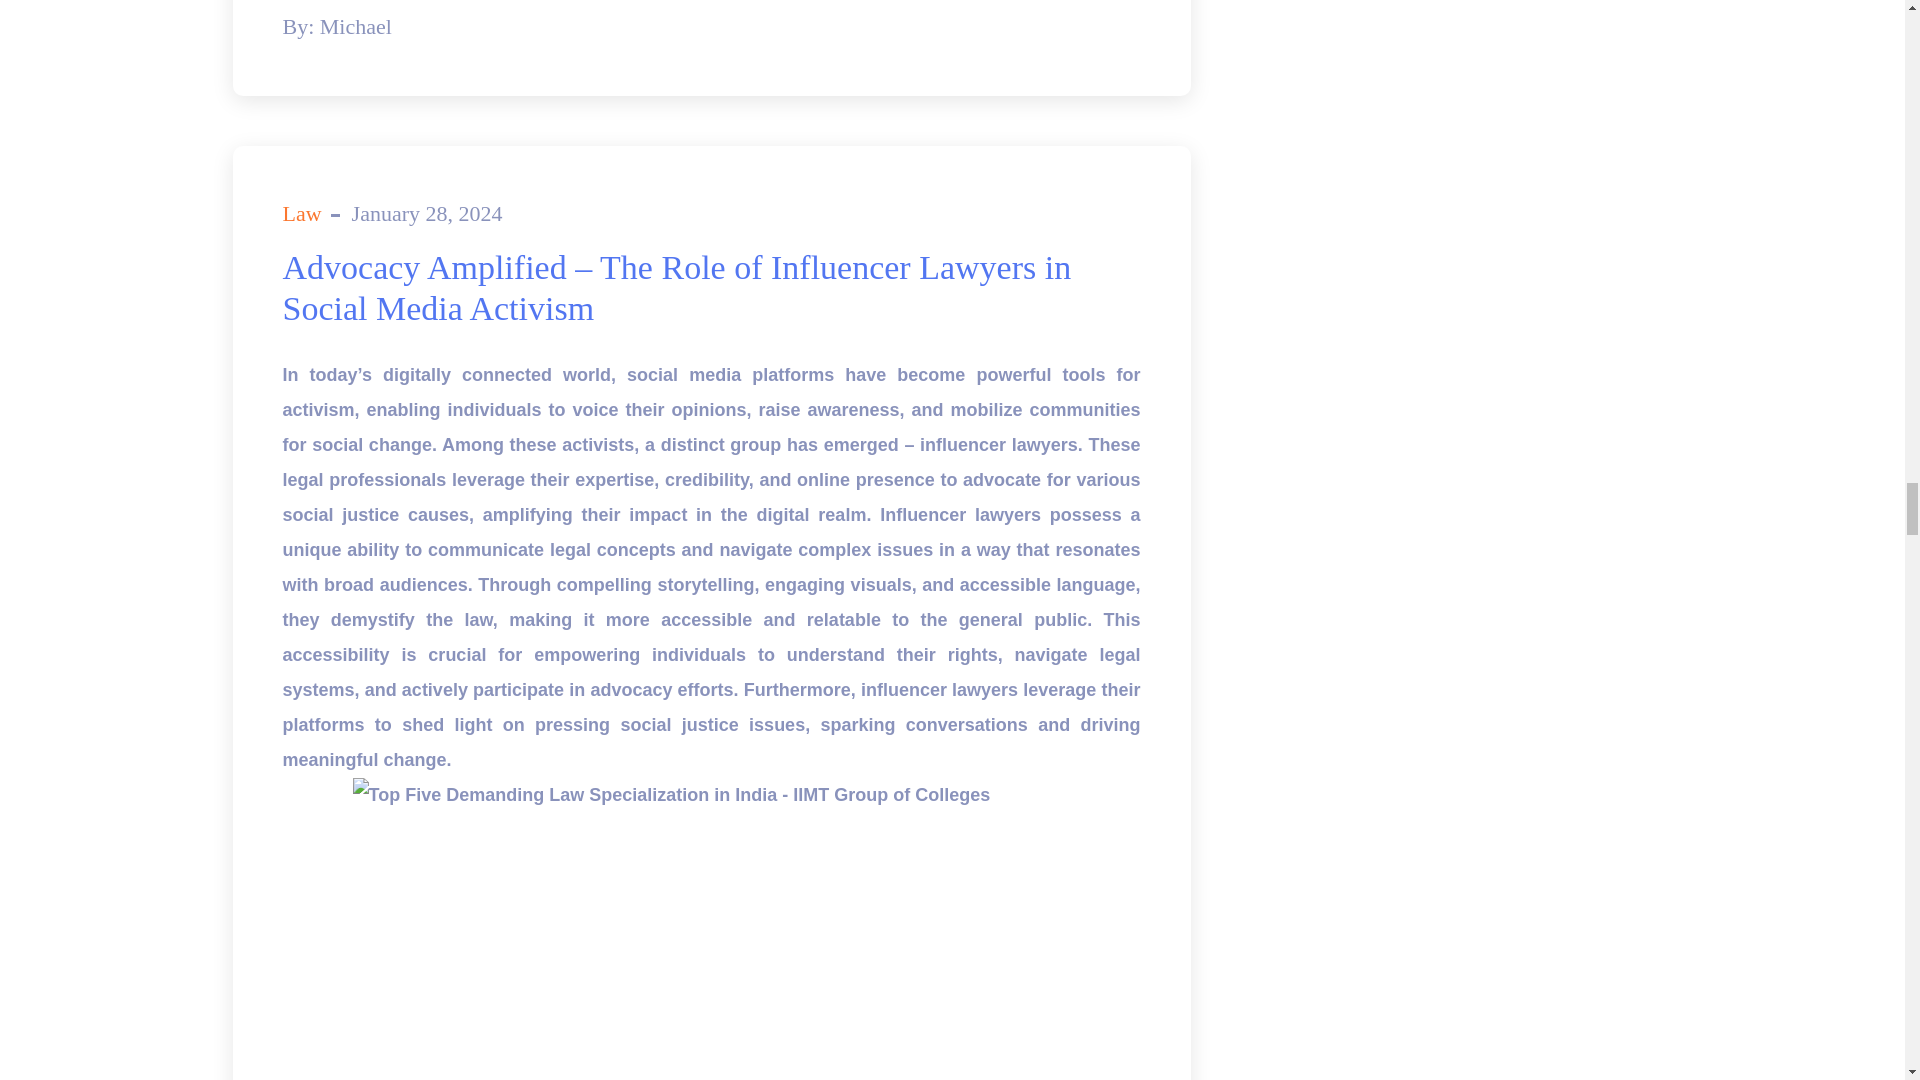  I want to click on Michael, so click(356, 26).